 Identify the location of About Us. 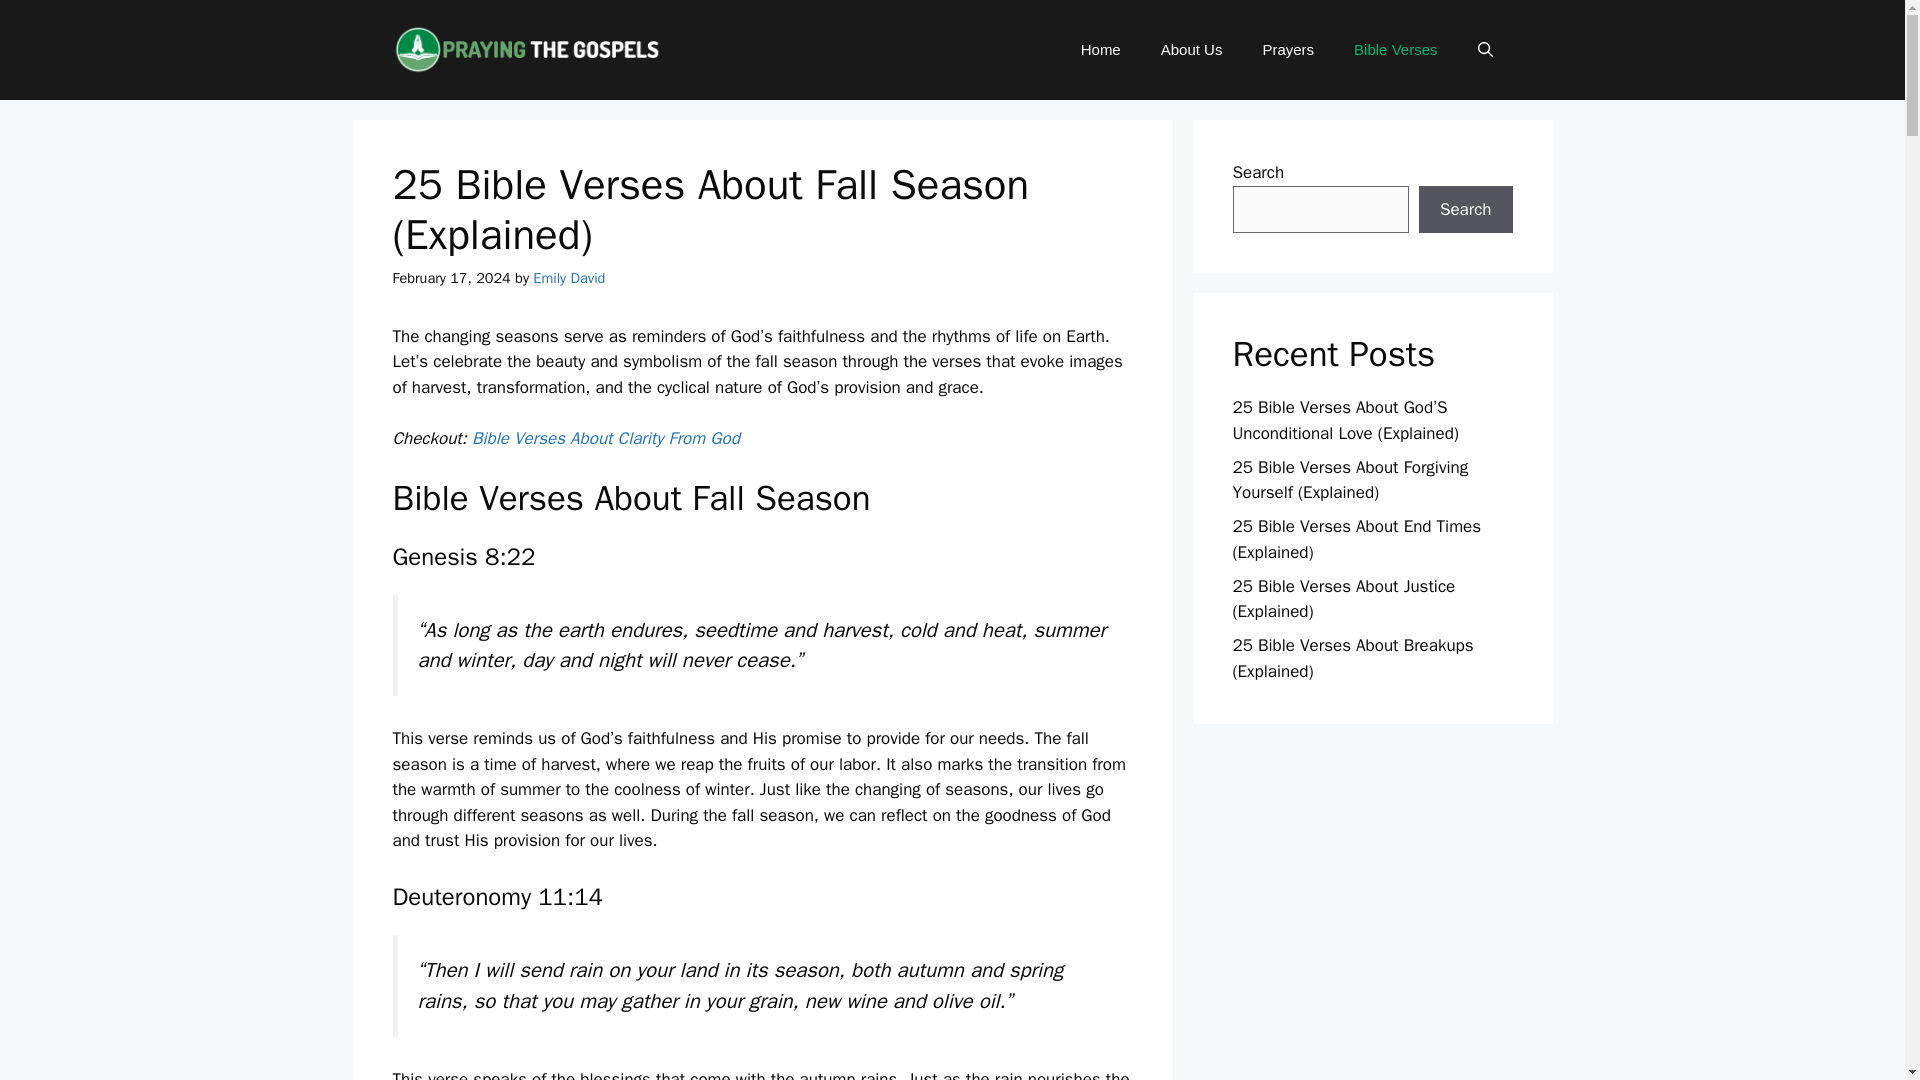
(1191, 50).